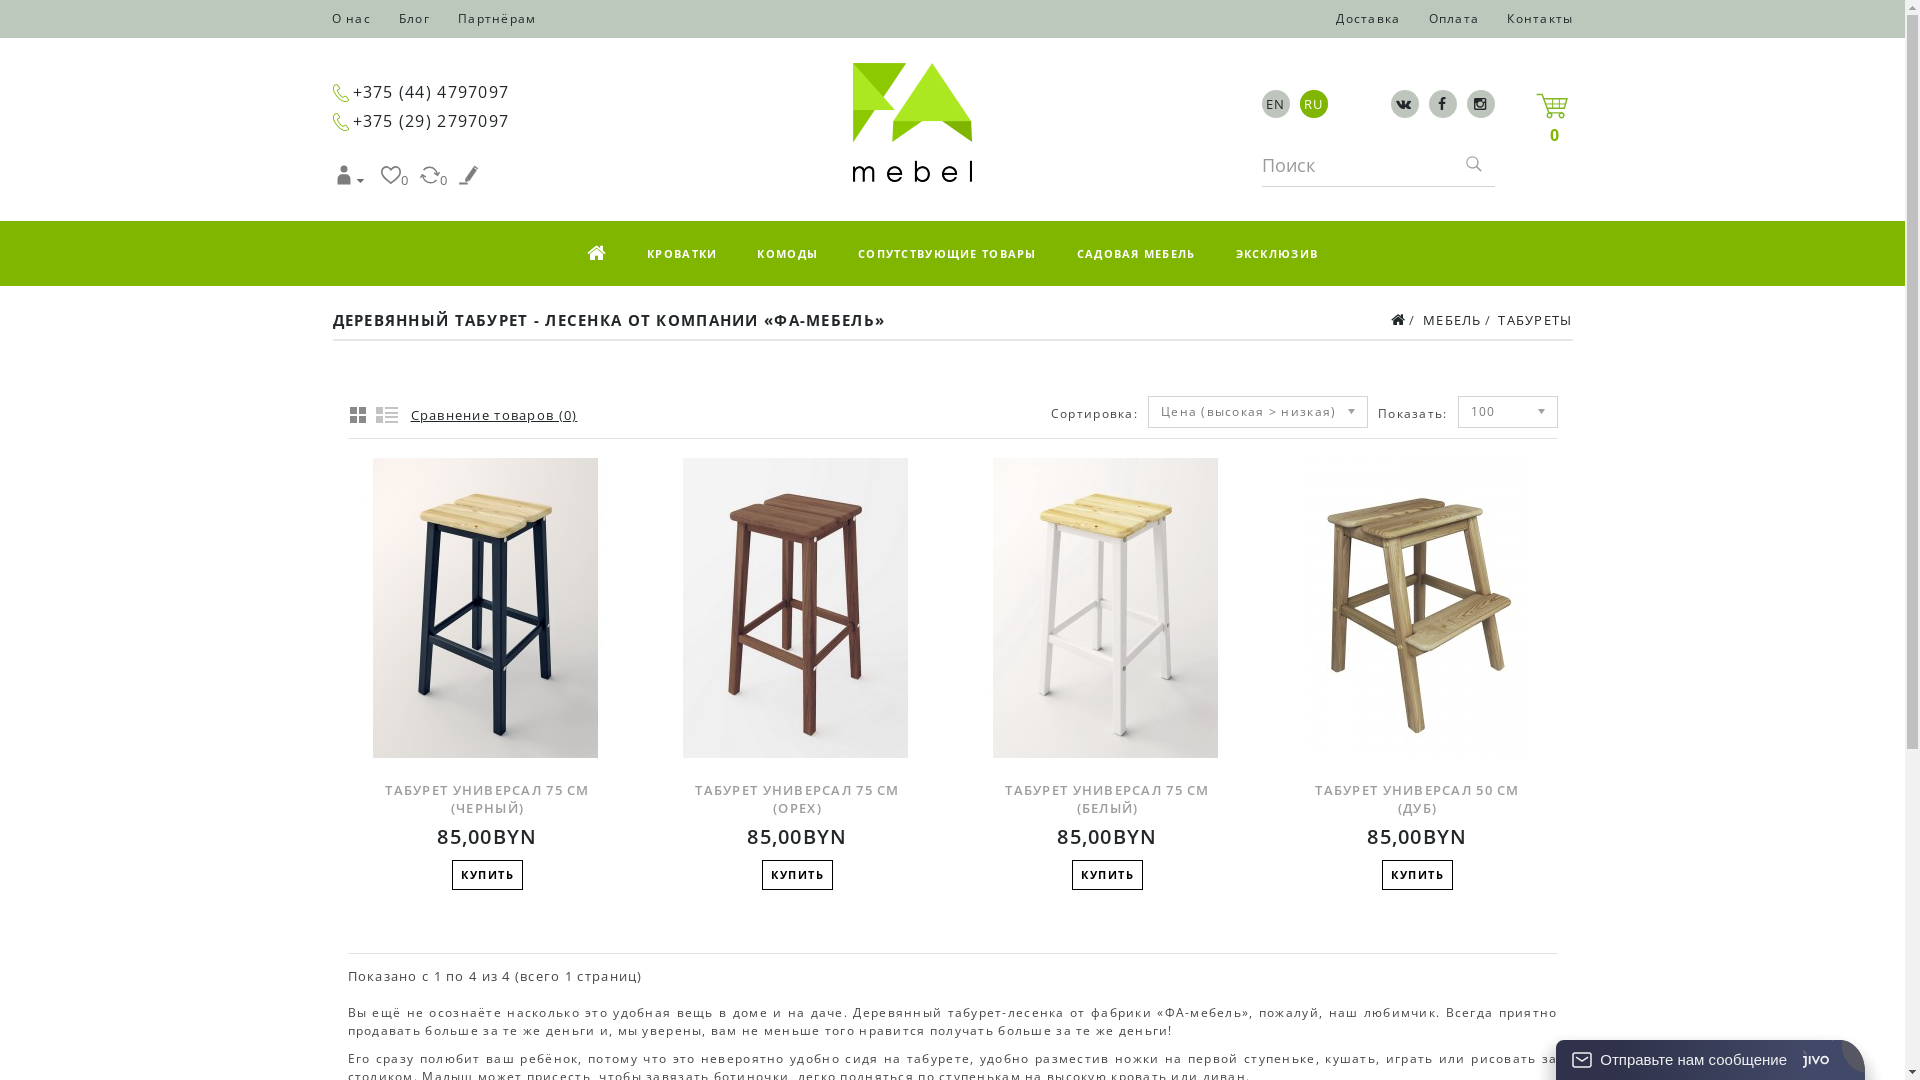  Describe the element at coordinates (395, 180) in the screenshot. I see `0` at that location.